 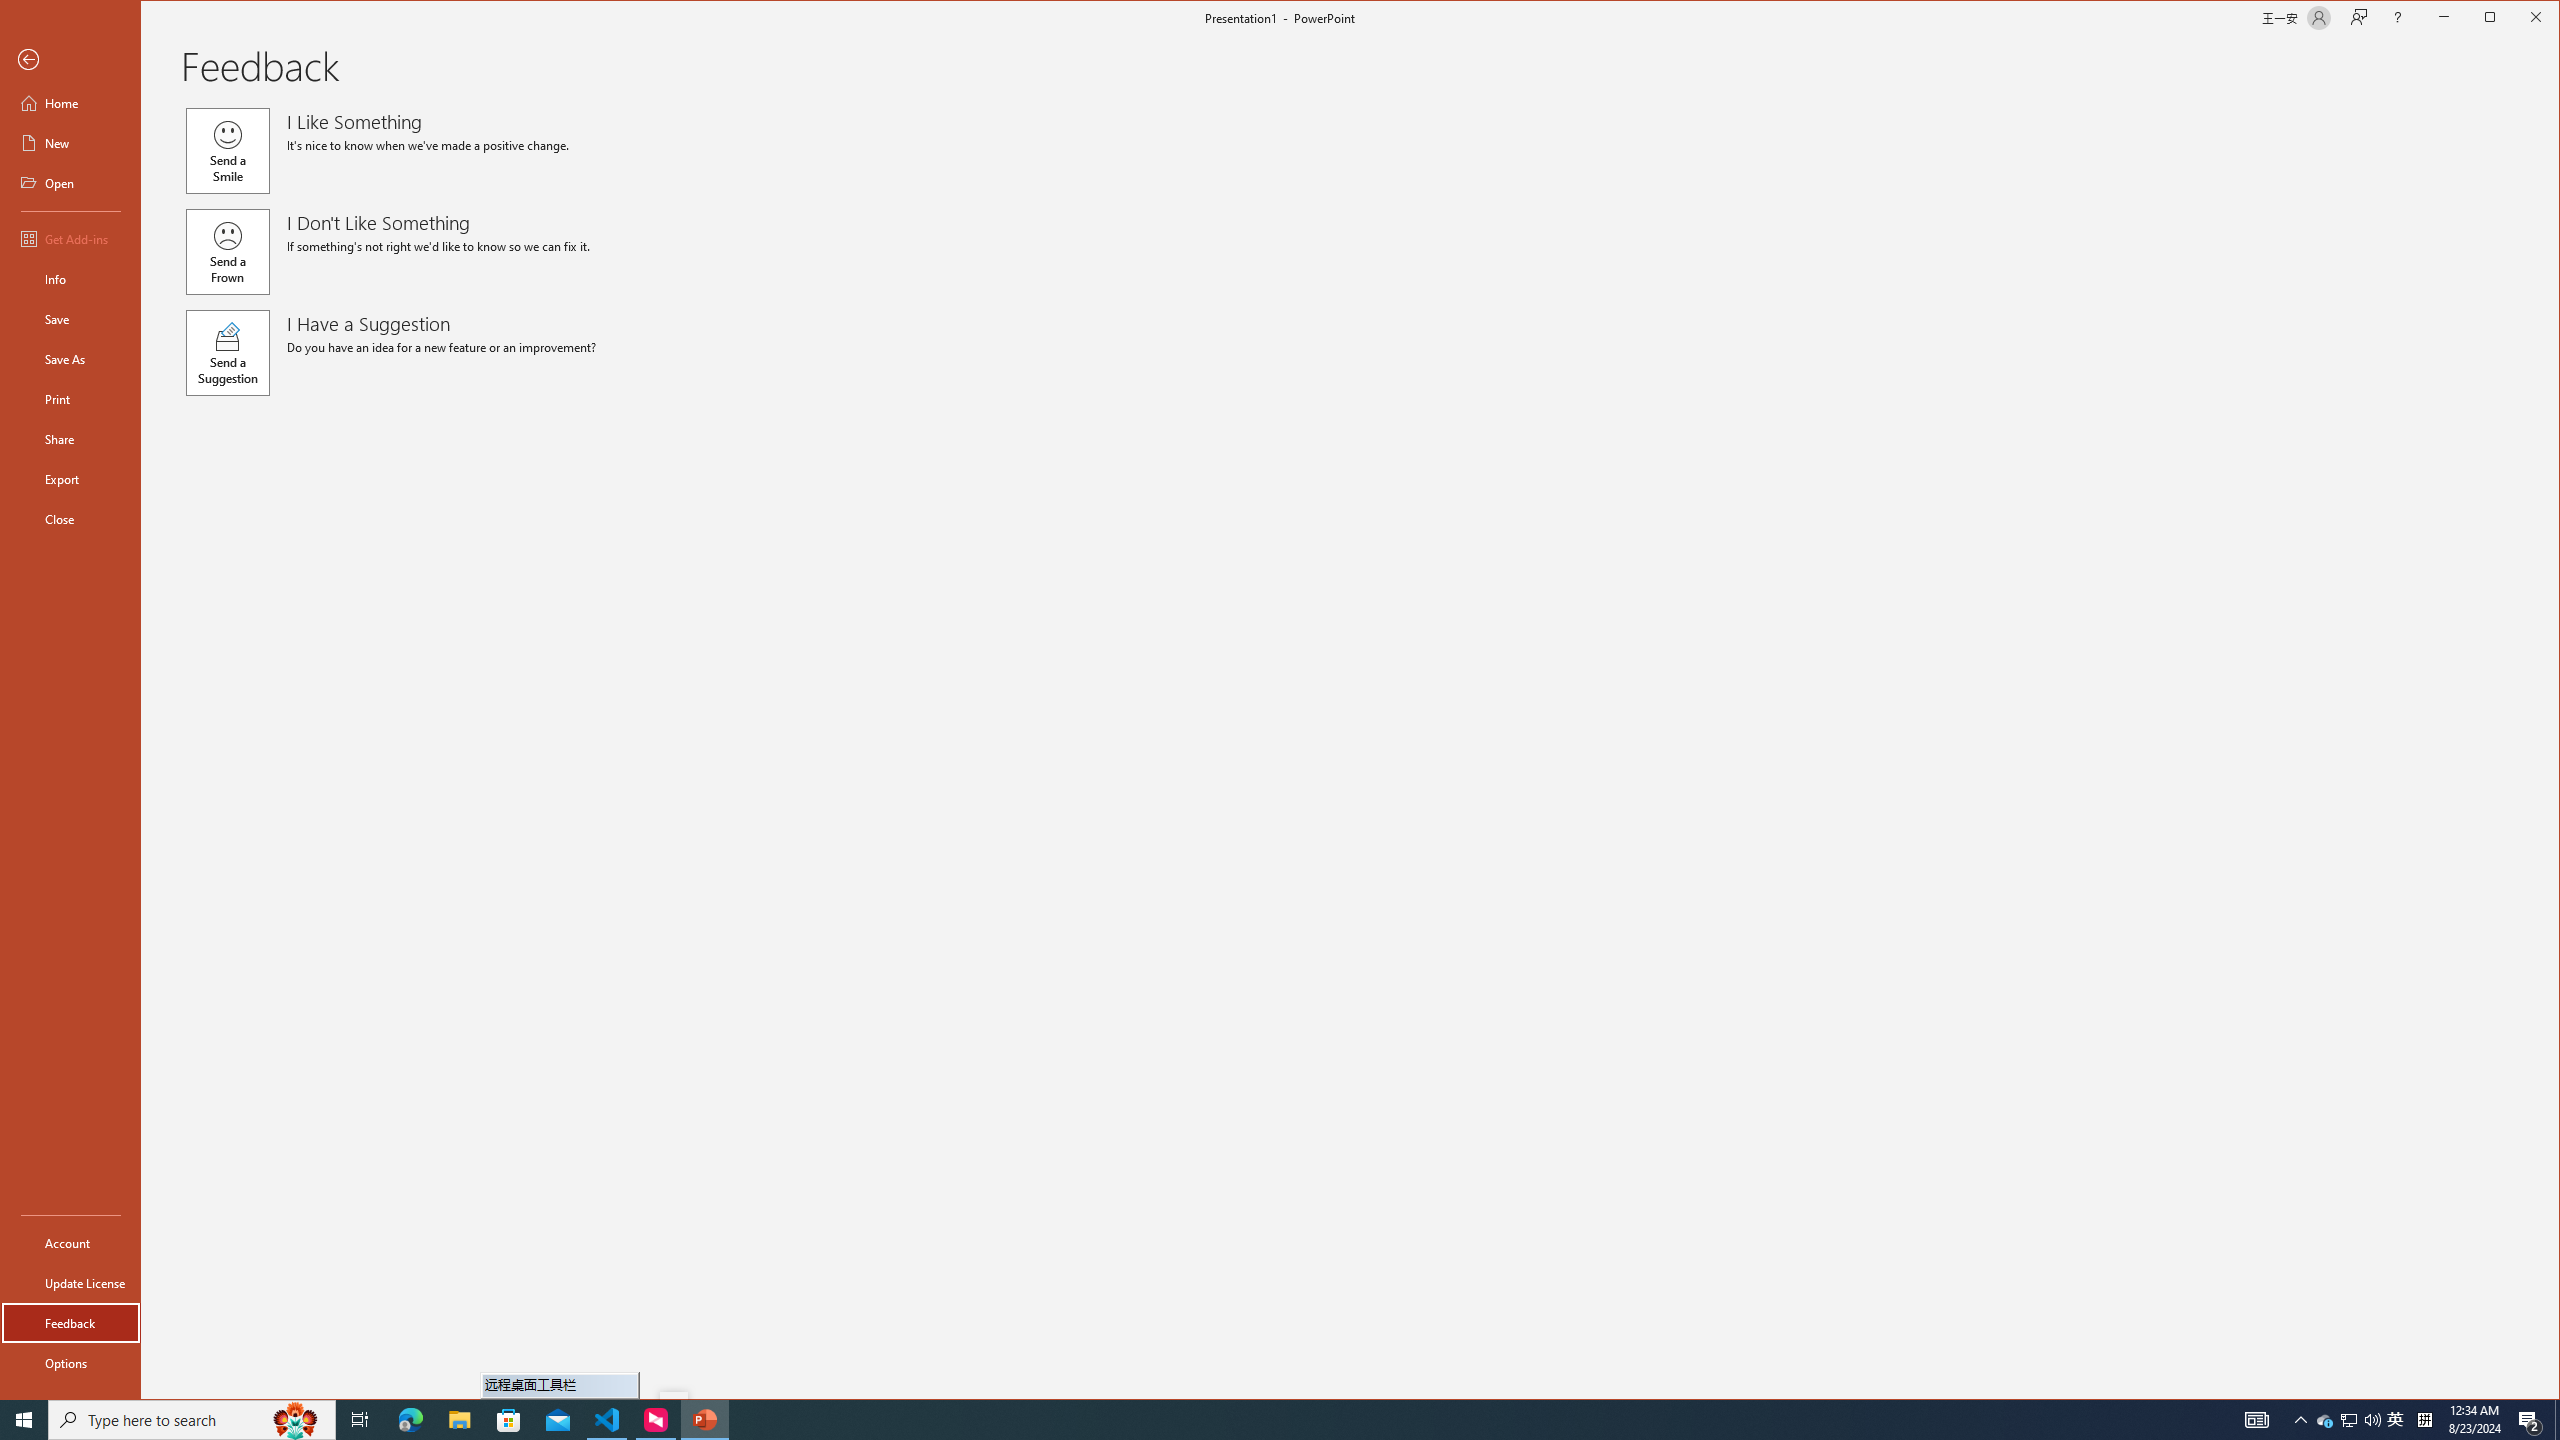 I want to click on Send a Suggestion, so click(x=70, y=279).